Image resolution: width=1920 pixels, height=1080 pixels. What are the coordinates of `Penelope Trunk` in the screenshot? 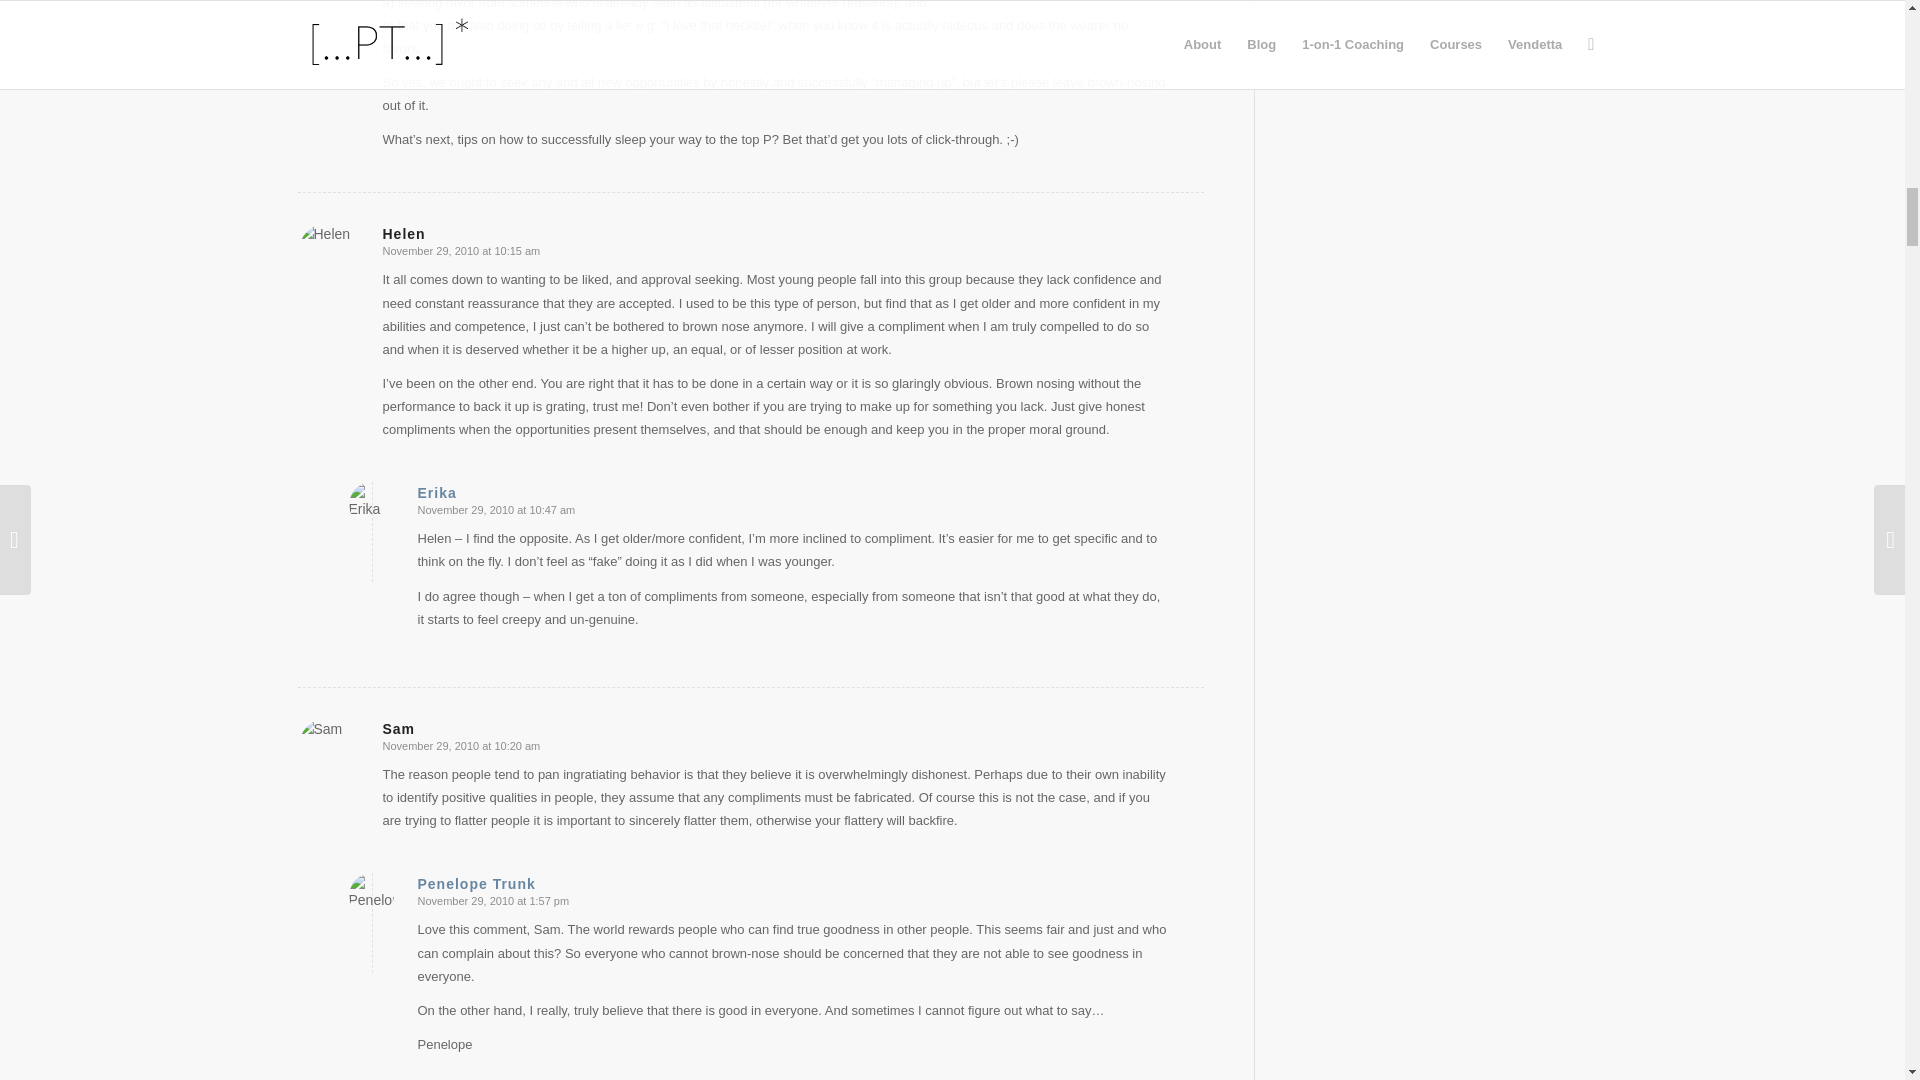 It's located at (476, 884).